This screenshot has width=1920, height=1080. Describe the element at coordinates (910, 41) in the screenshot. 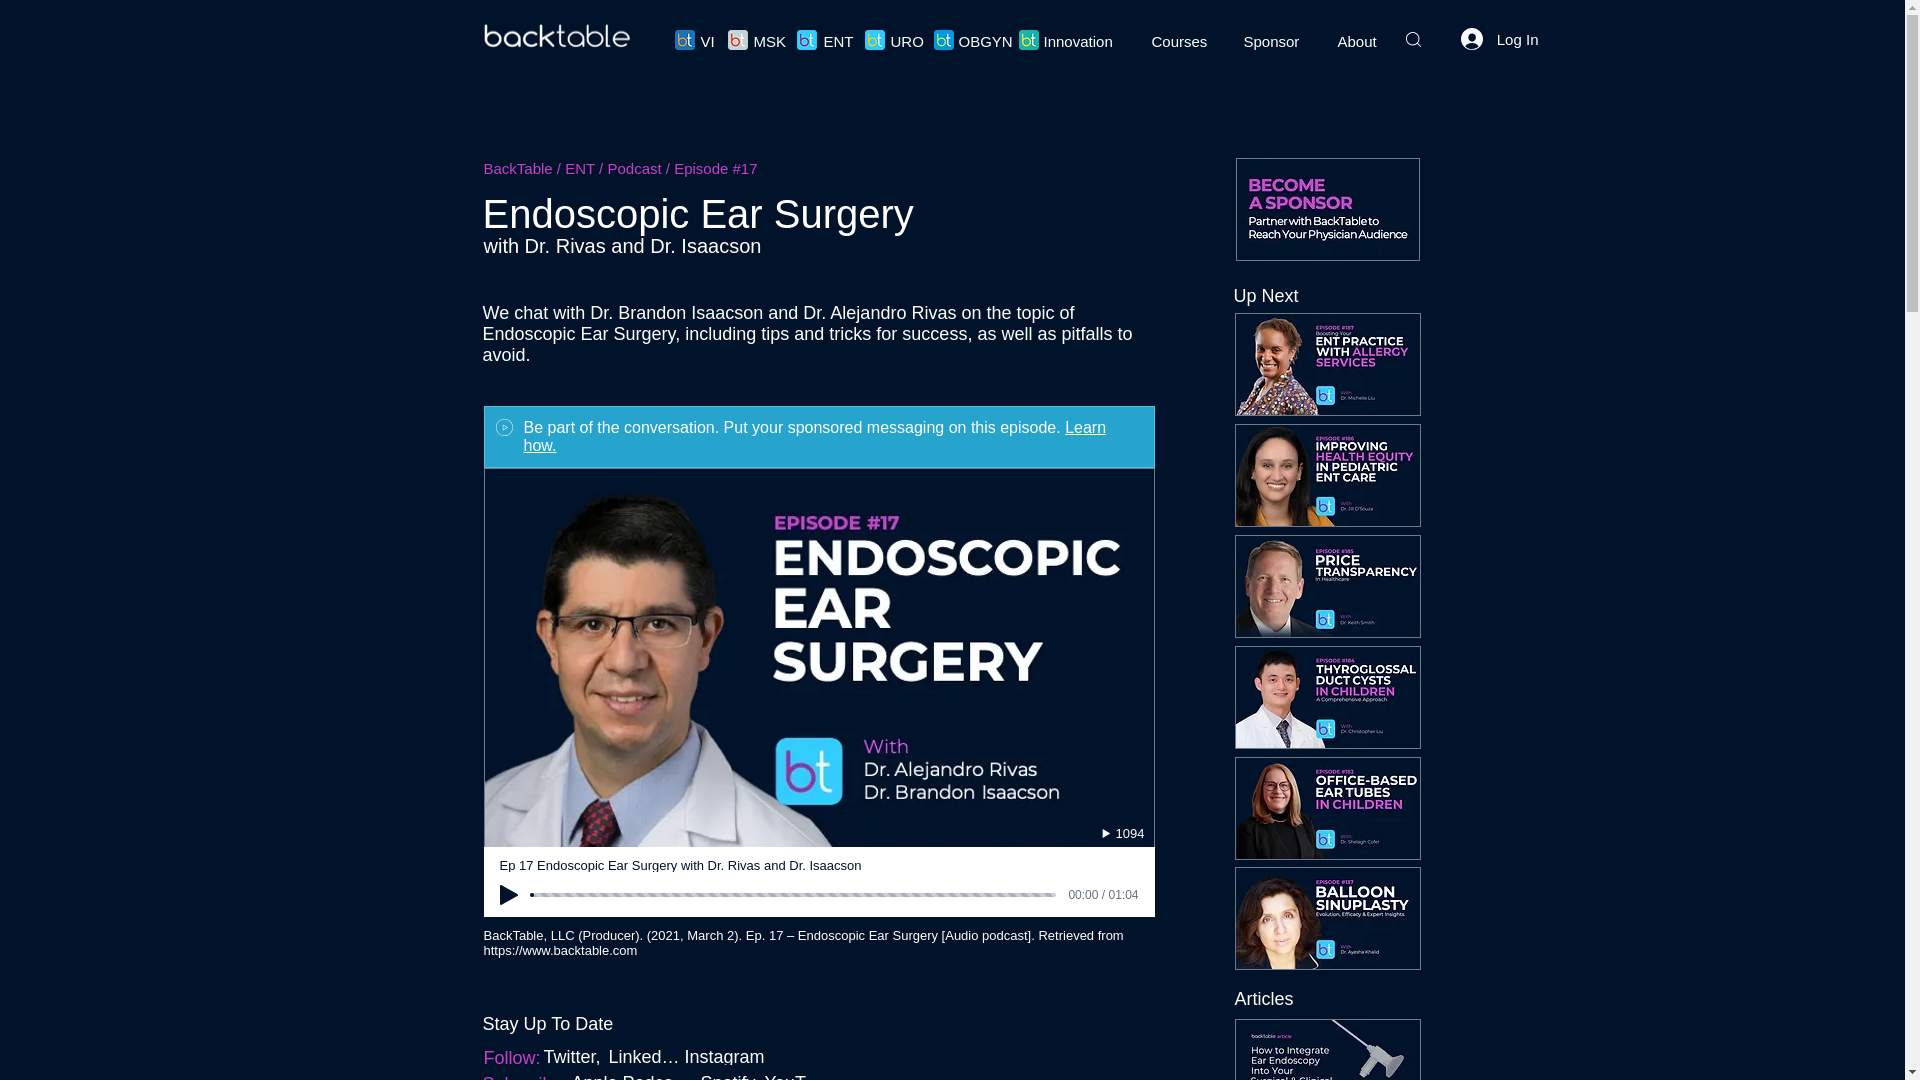

I see `URO` at that location.